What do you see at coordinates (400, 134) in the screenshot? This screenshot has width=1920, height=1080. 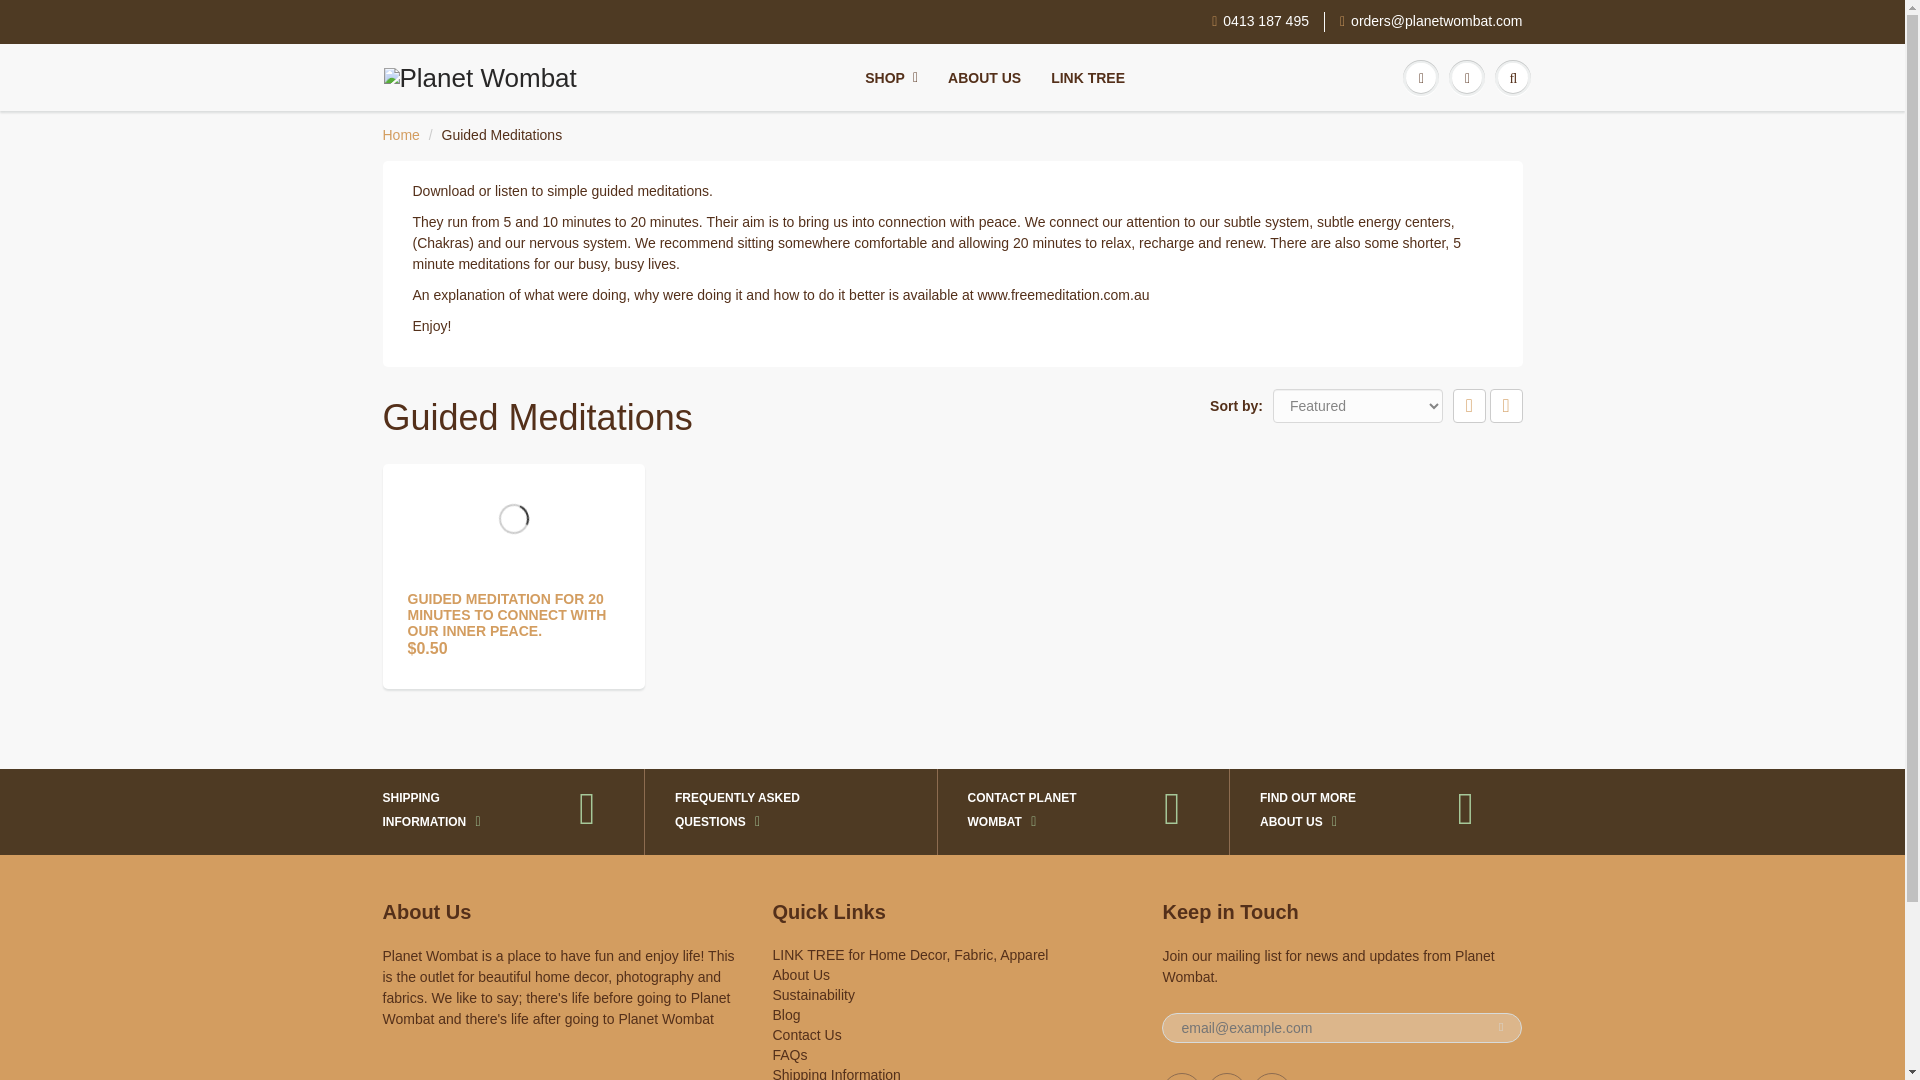 I see `Home` at bounding box center [400, 134].